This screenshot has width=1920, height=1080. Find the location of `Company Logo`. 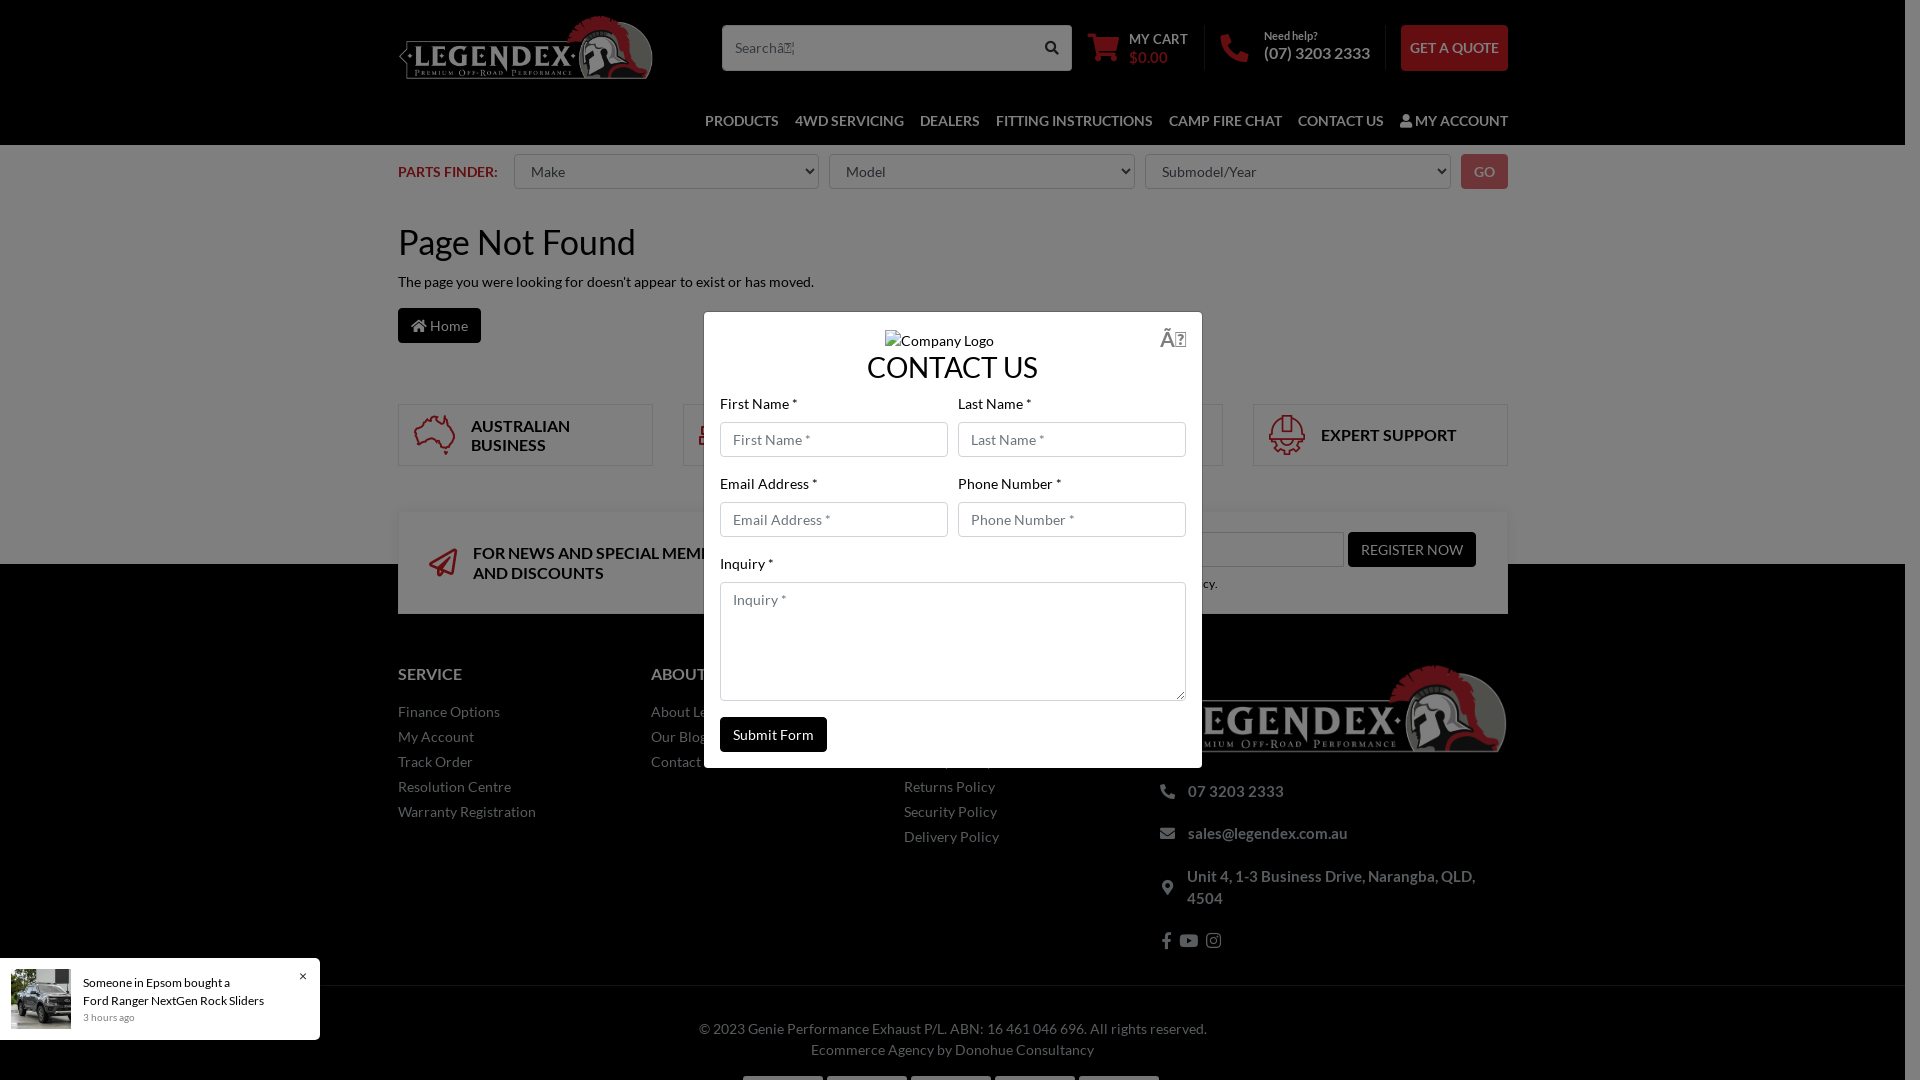

Company Logo is located at coordinates (940, 340).